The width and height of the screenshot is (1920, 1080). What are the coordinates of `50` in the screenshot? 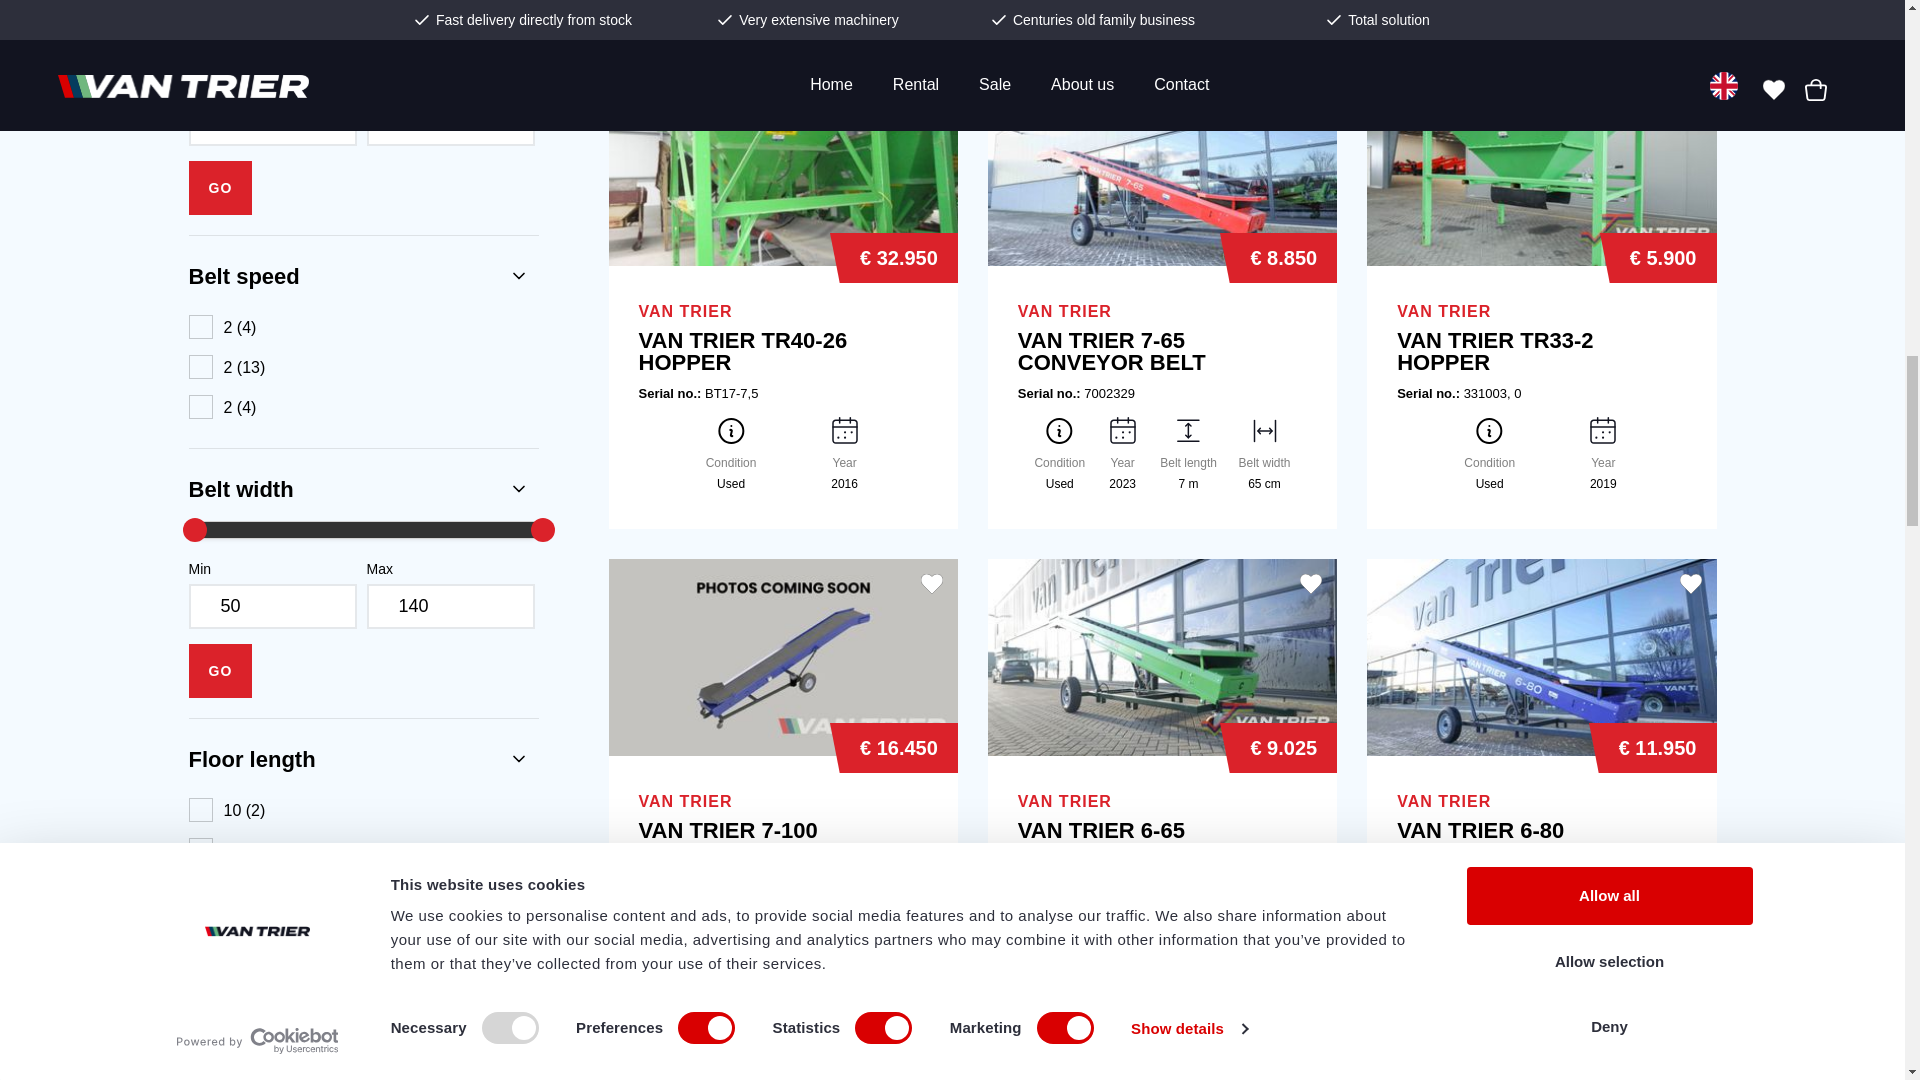 It's located at (272, 606).